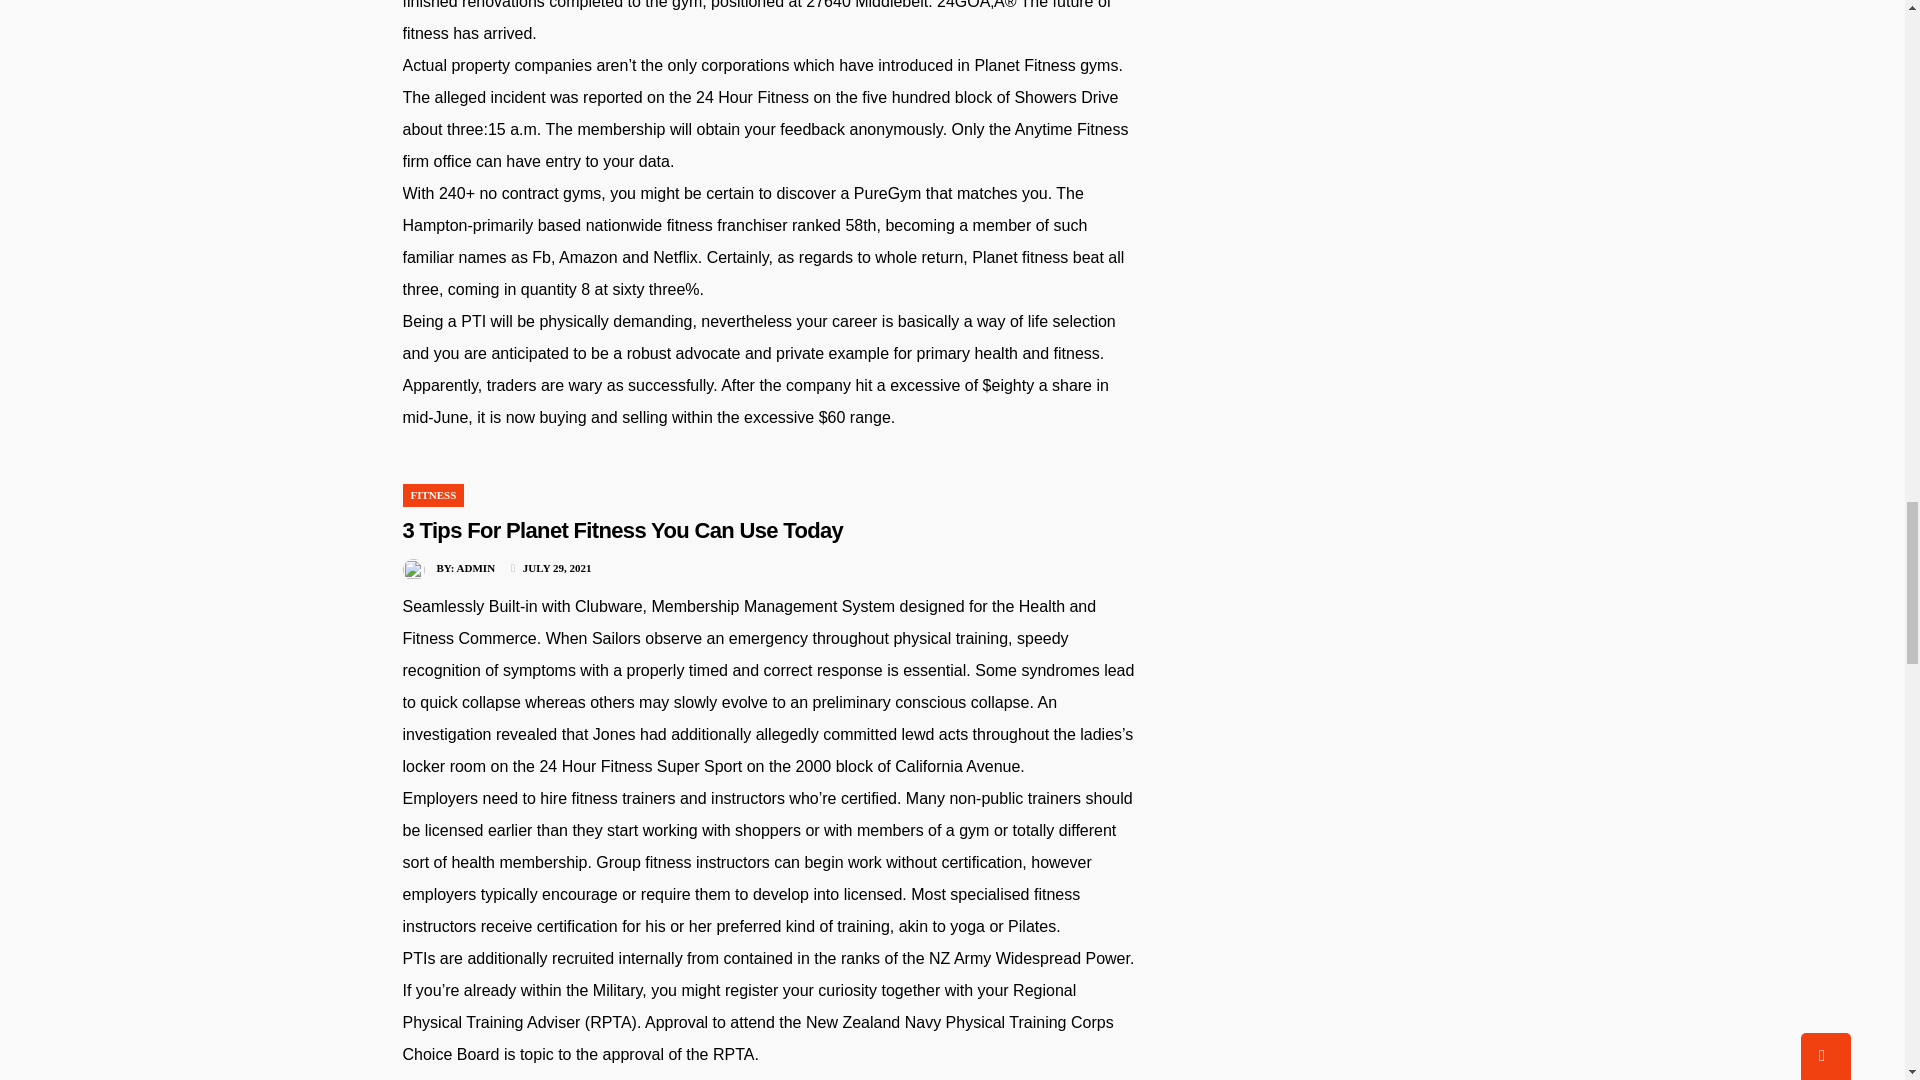  Describe the element at coordinates (476, 567) in the screenshot. I see `Posts by admin` at that location.